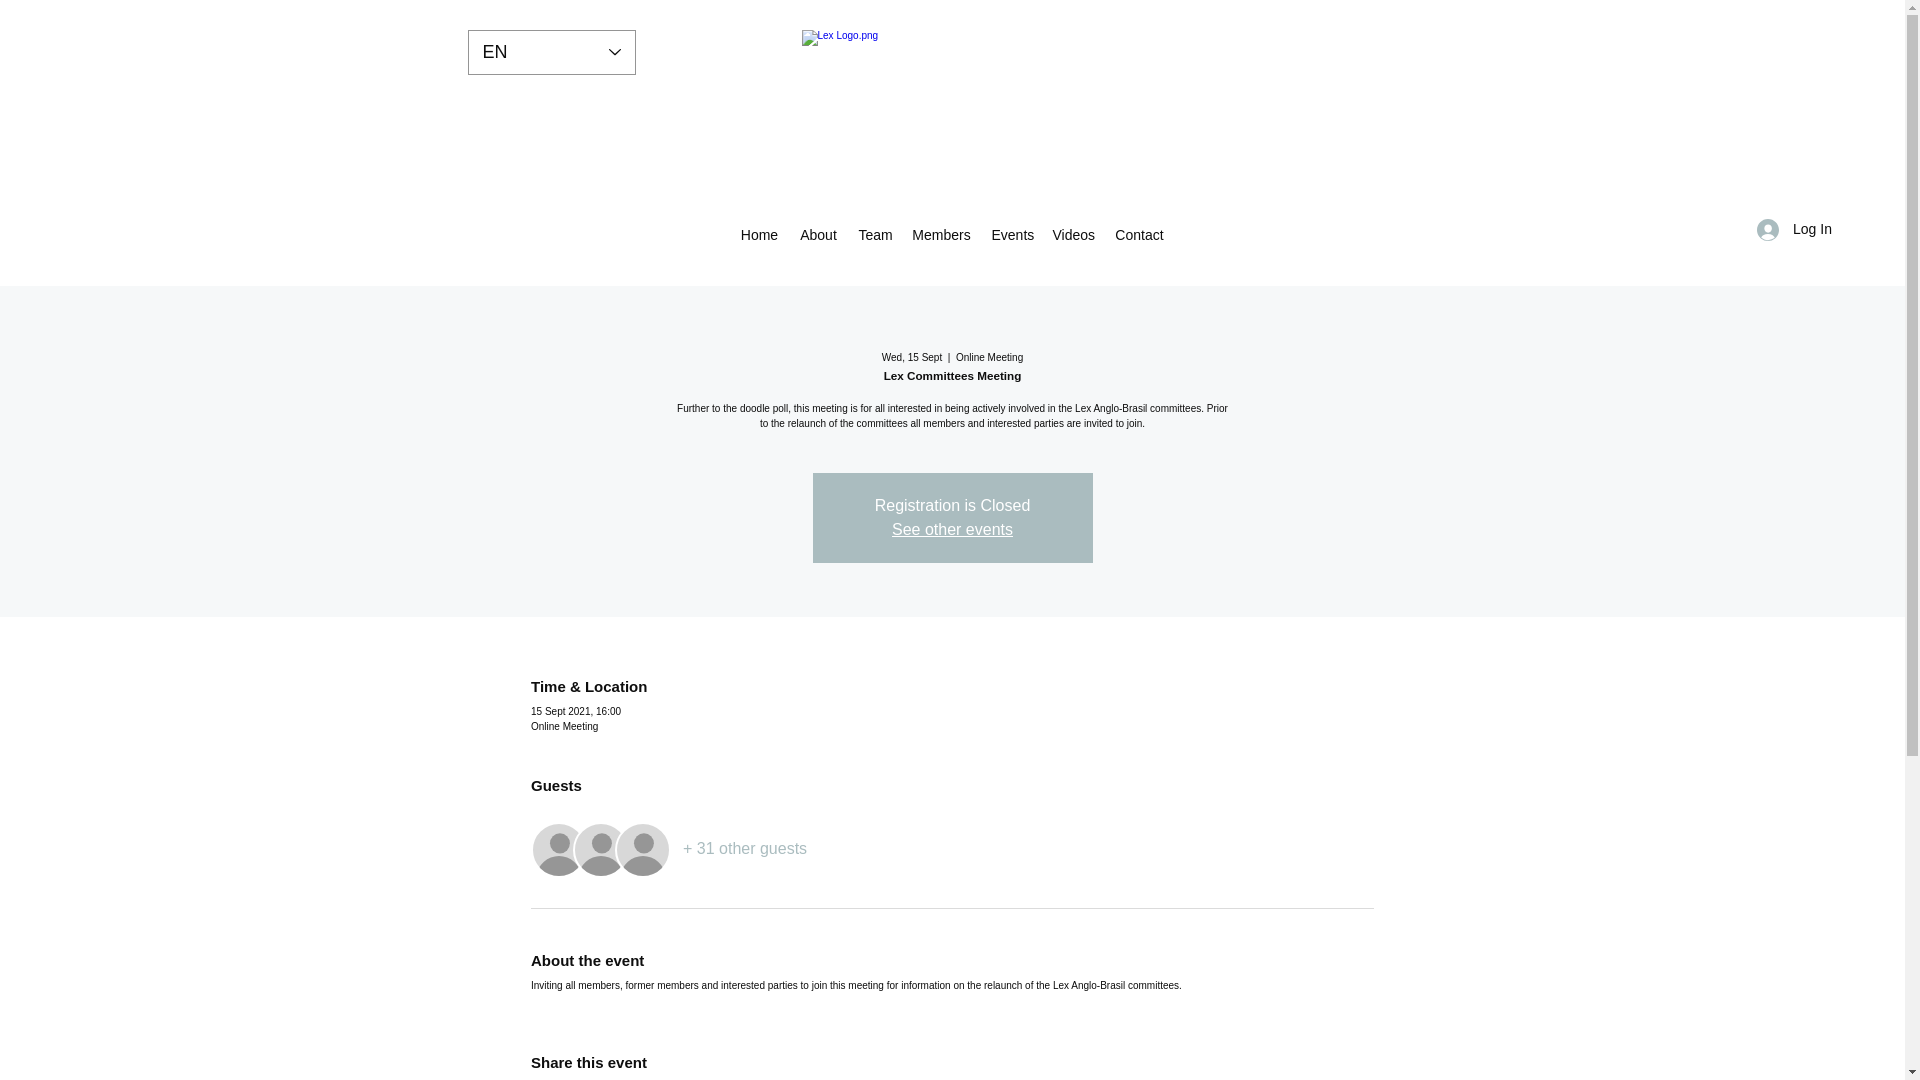 The image size is (1920, 1080). Describe the element at coordinates (1138, 234) in the screenshot. I see `Contact` at that location.